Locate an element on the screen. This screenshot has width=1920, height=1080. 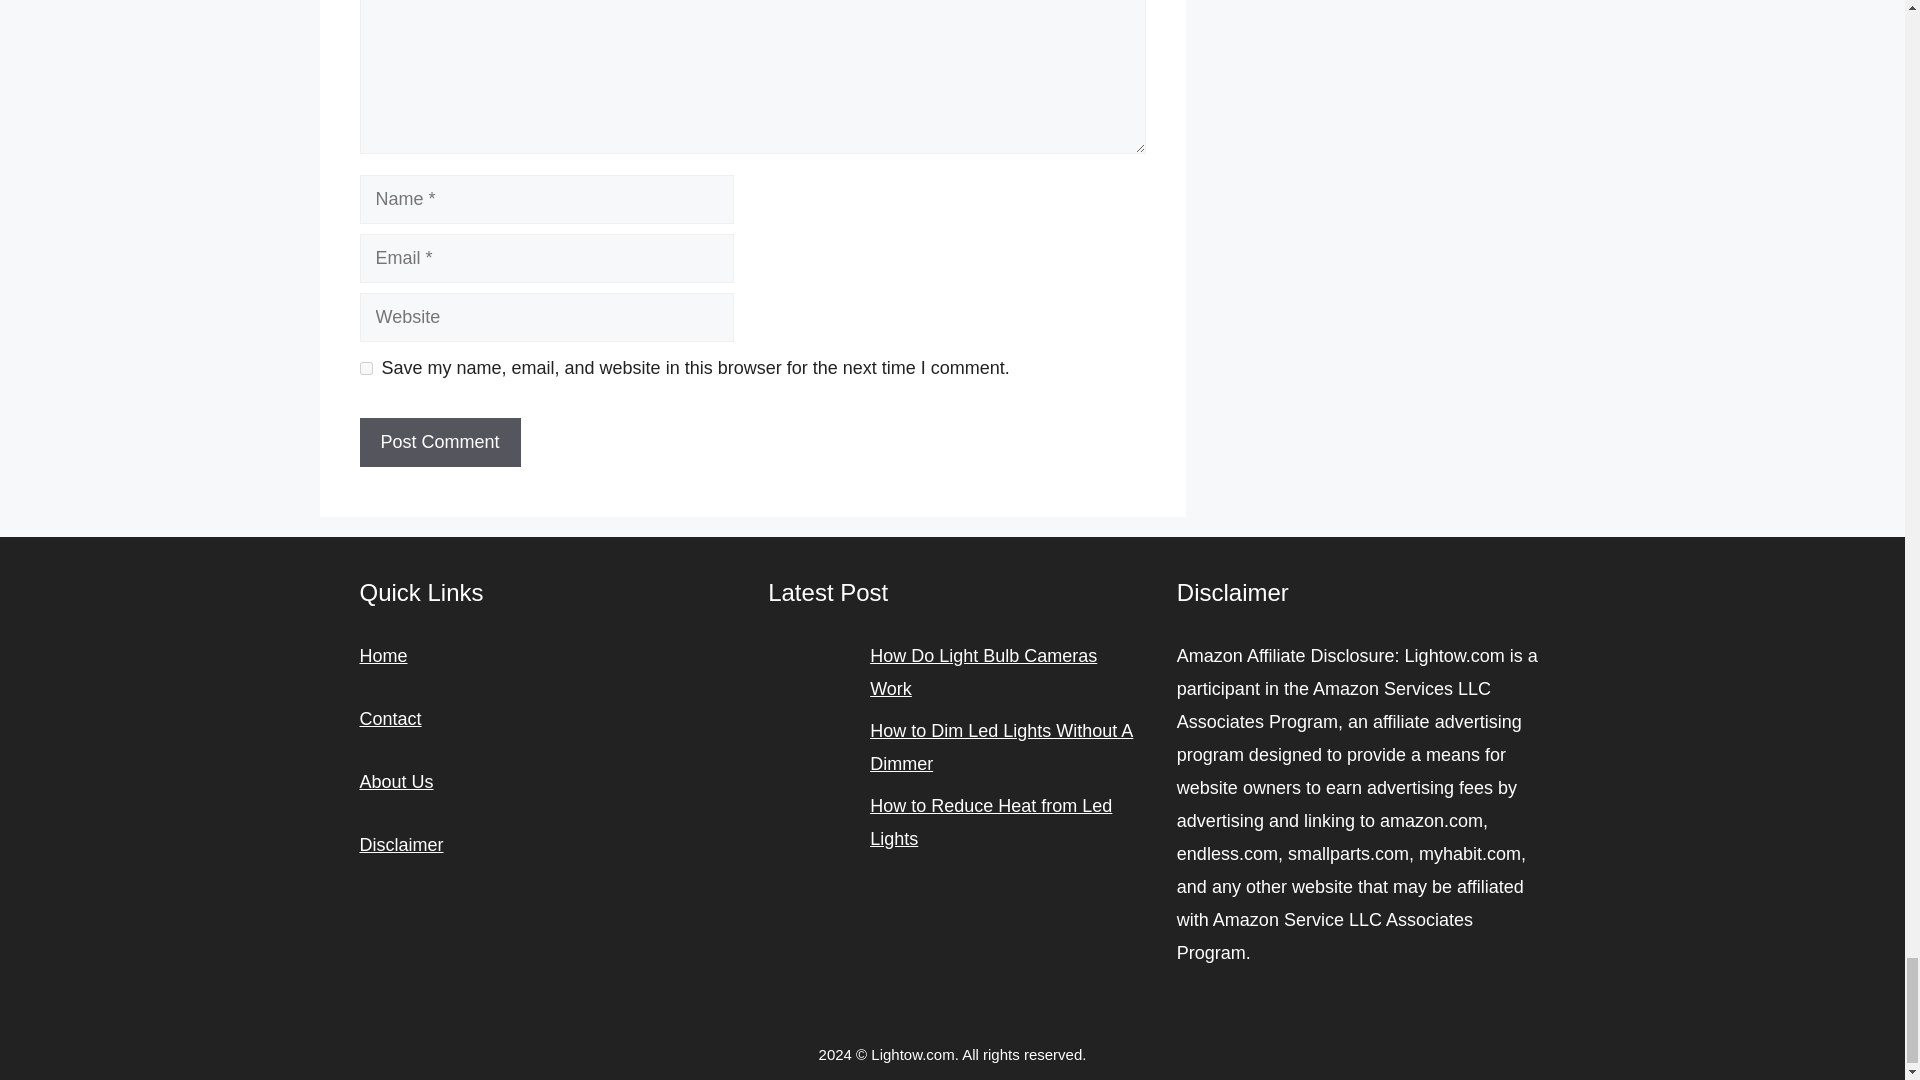
About Us is located at coordinates (396, 782).